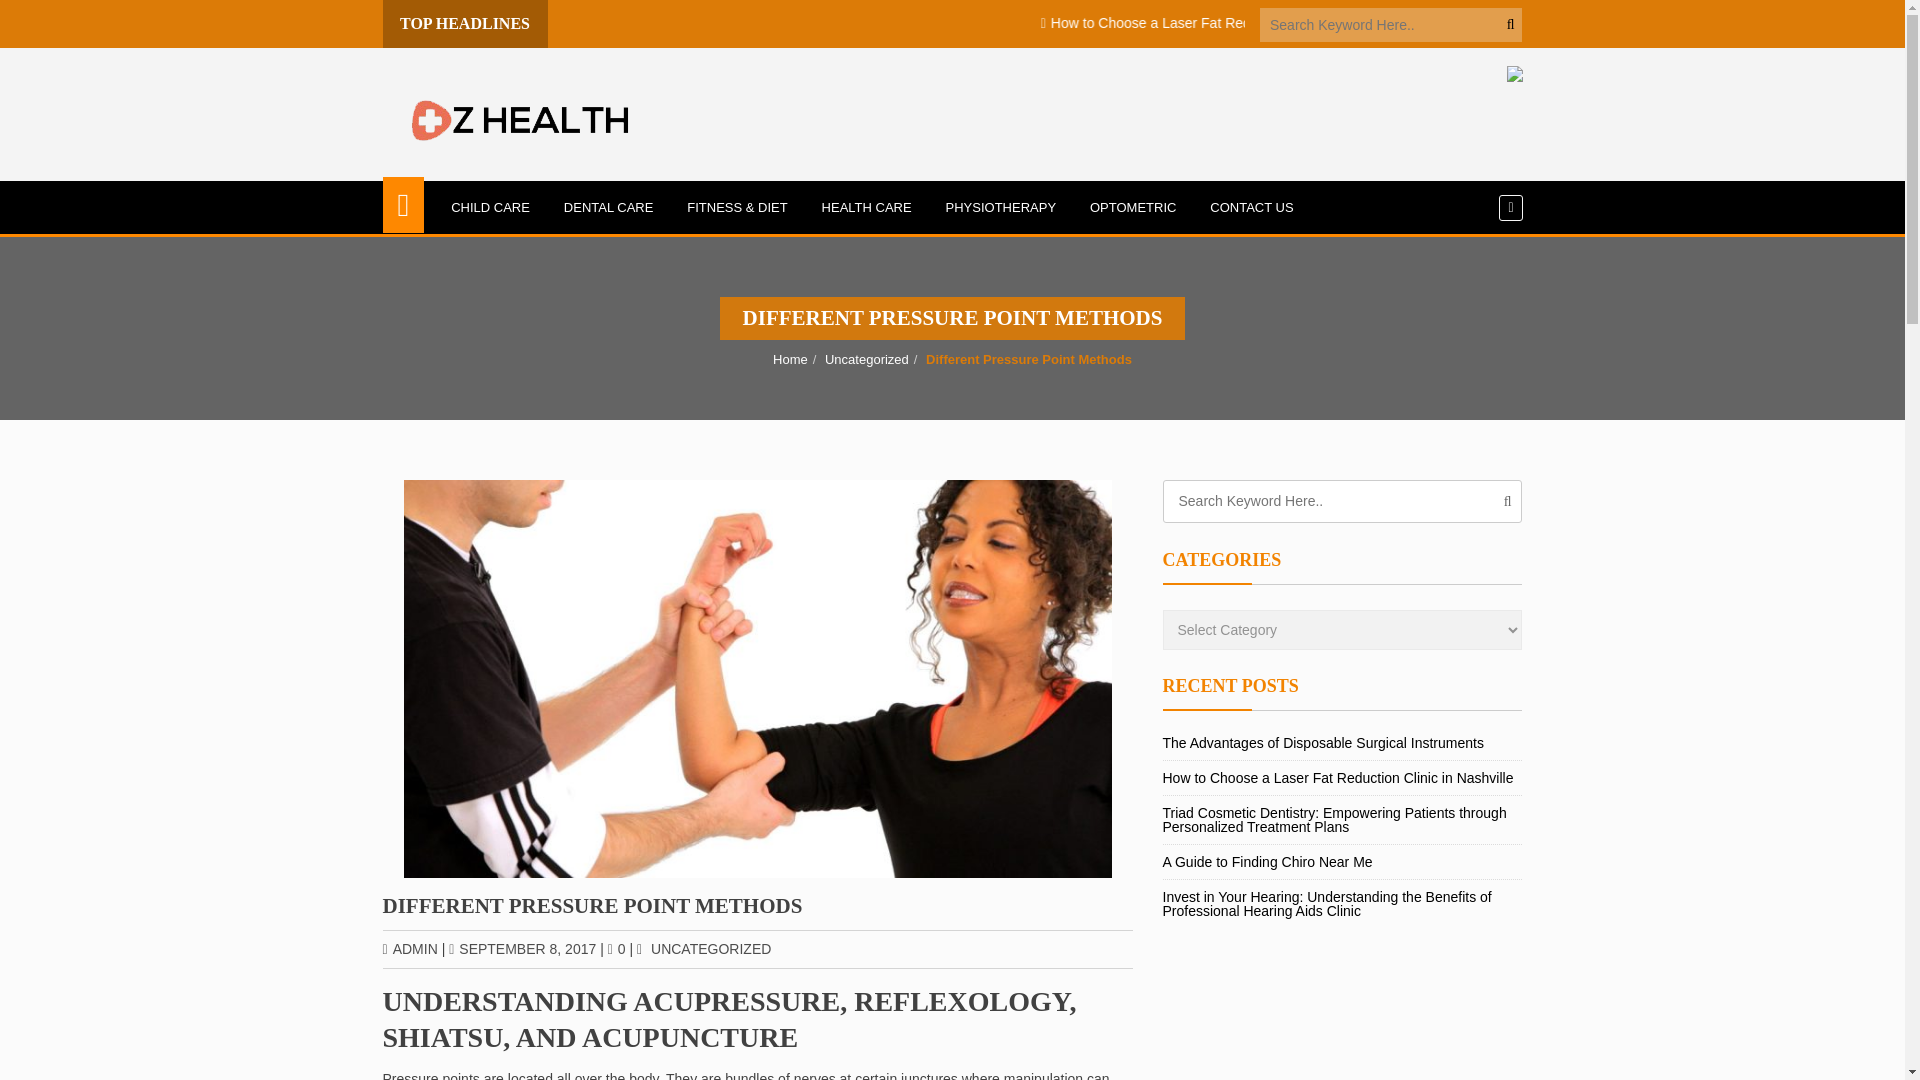  I want to click on 0, so click(616, 948).